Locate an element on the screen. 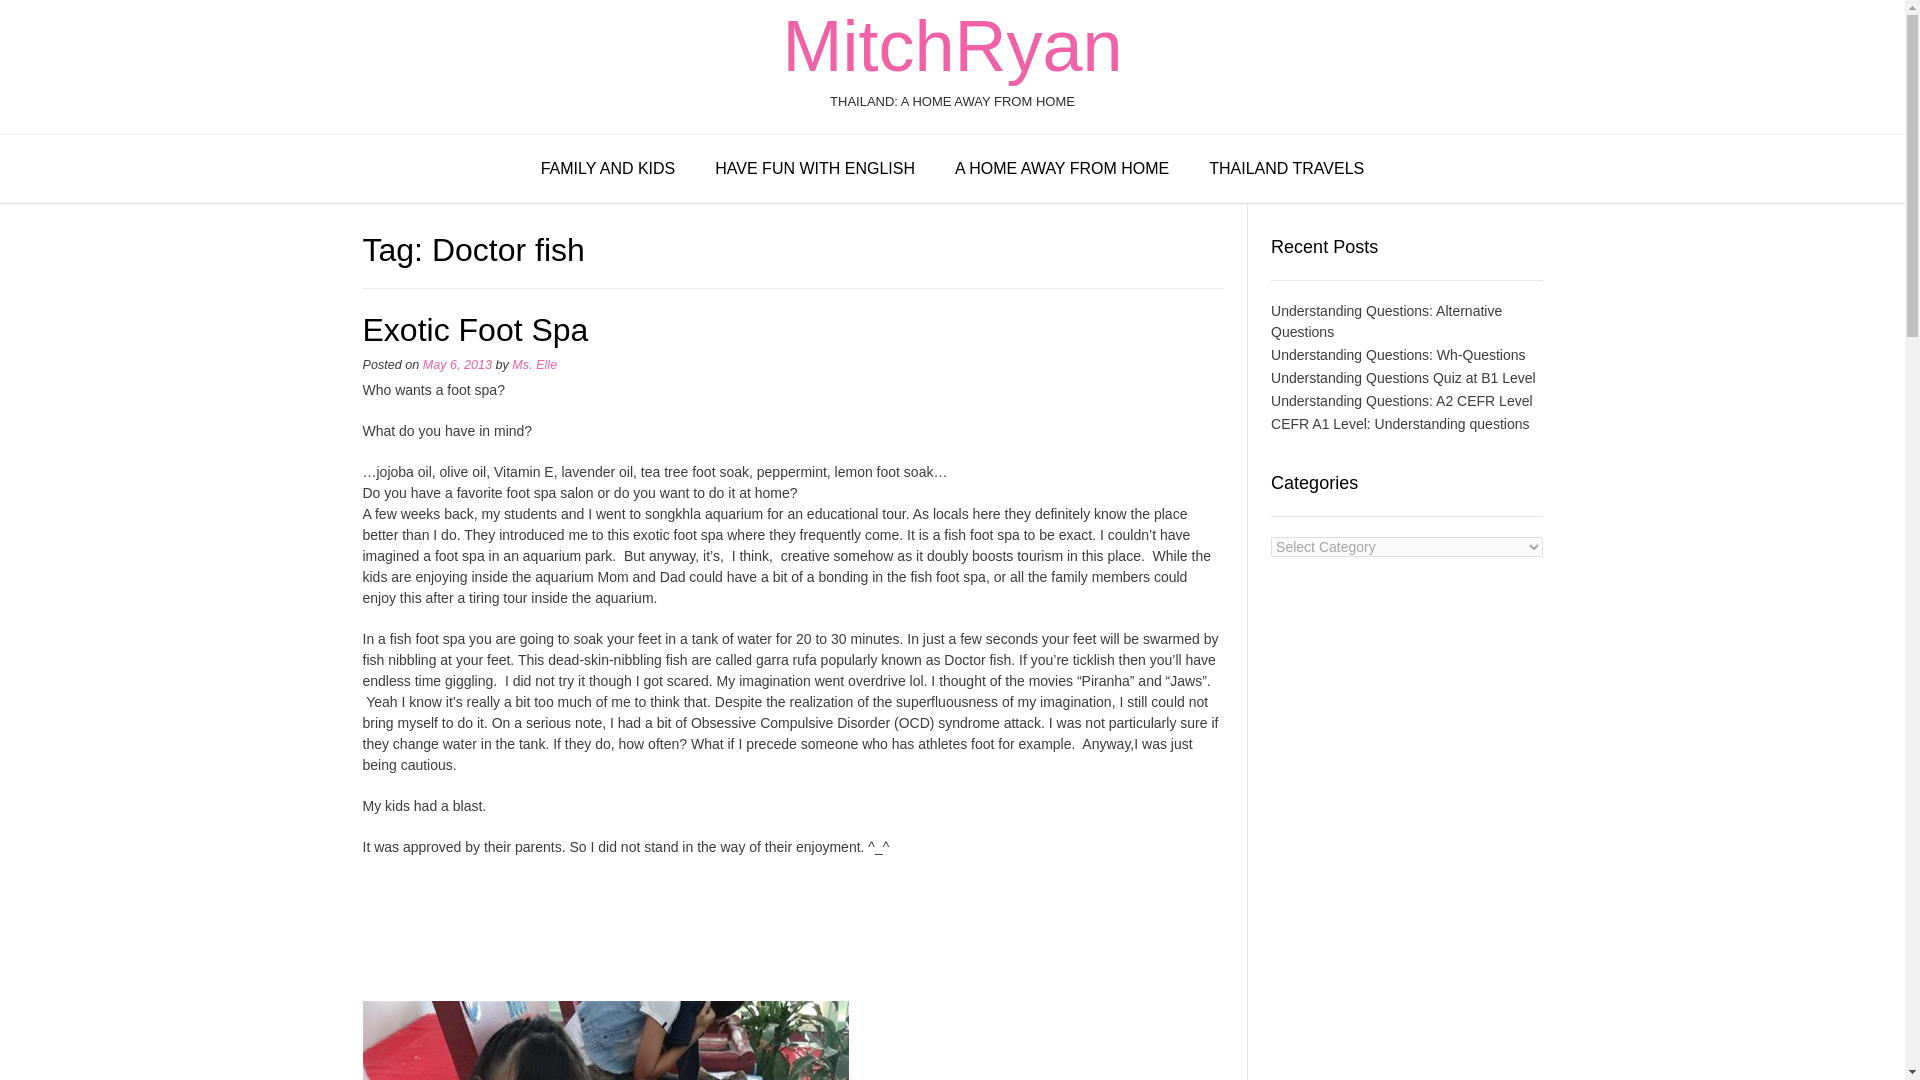  CEFR A1 Level: Understanding questions is located at coordinates (1400, 424).